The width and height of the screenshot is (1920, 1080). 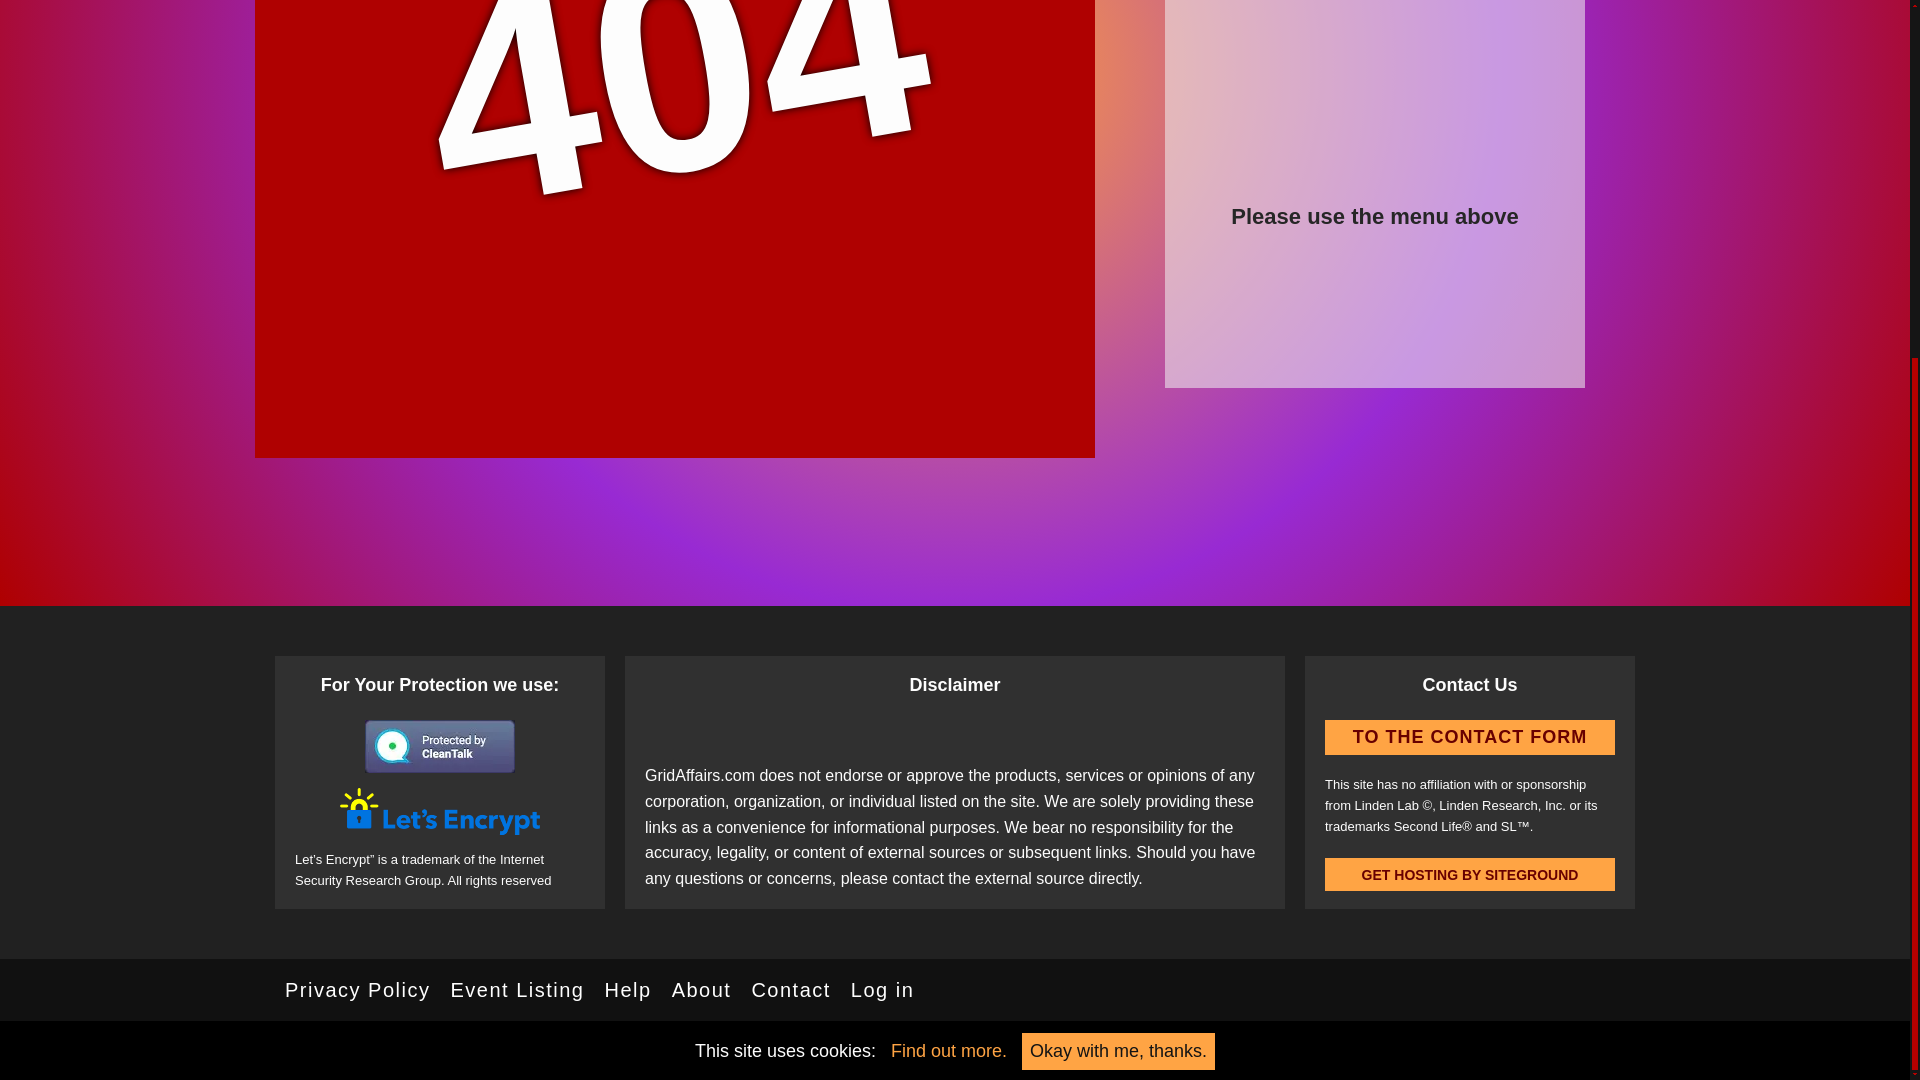 I want to click on Help, so click(x=626, y=989).